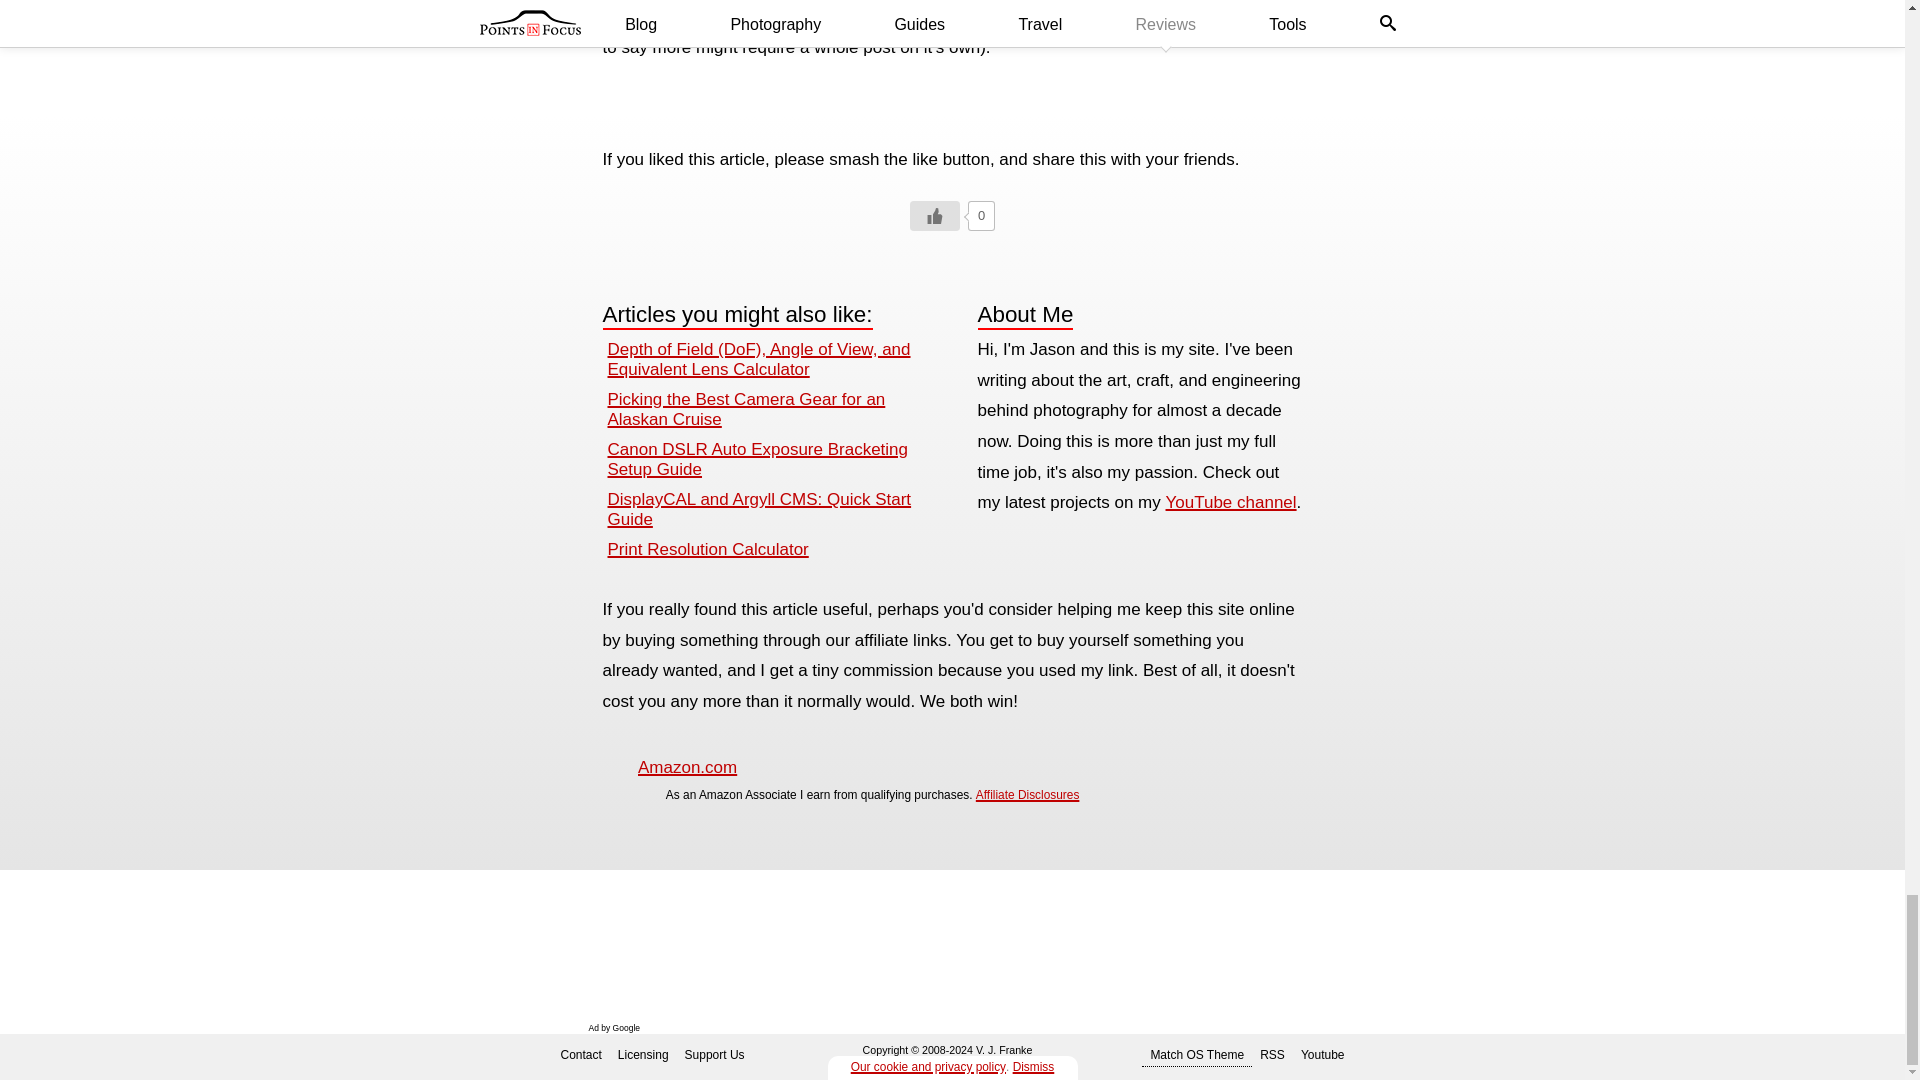 Image resolution: width=1920 pixels, height=1080 pixels. Describe the element at coordinates (580, 1054) in the screenshot. I see `Contact Points in Focus` at that location.